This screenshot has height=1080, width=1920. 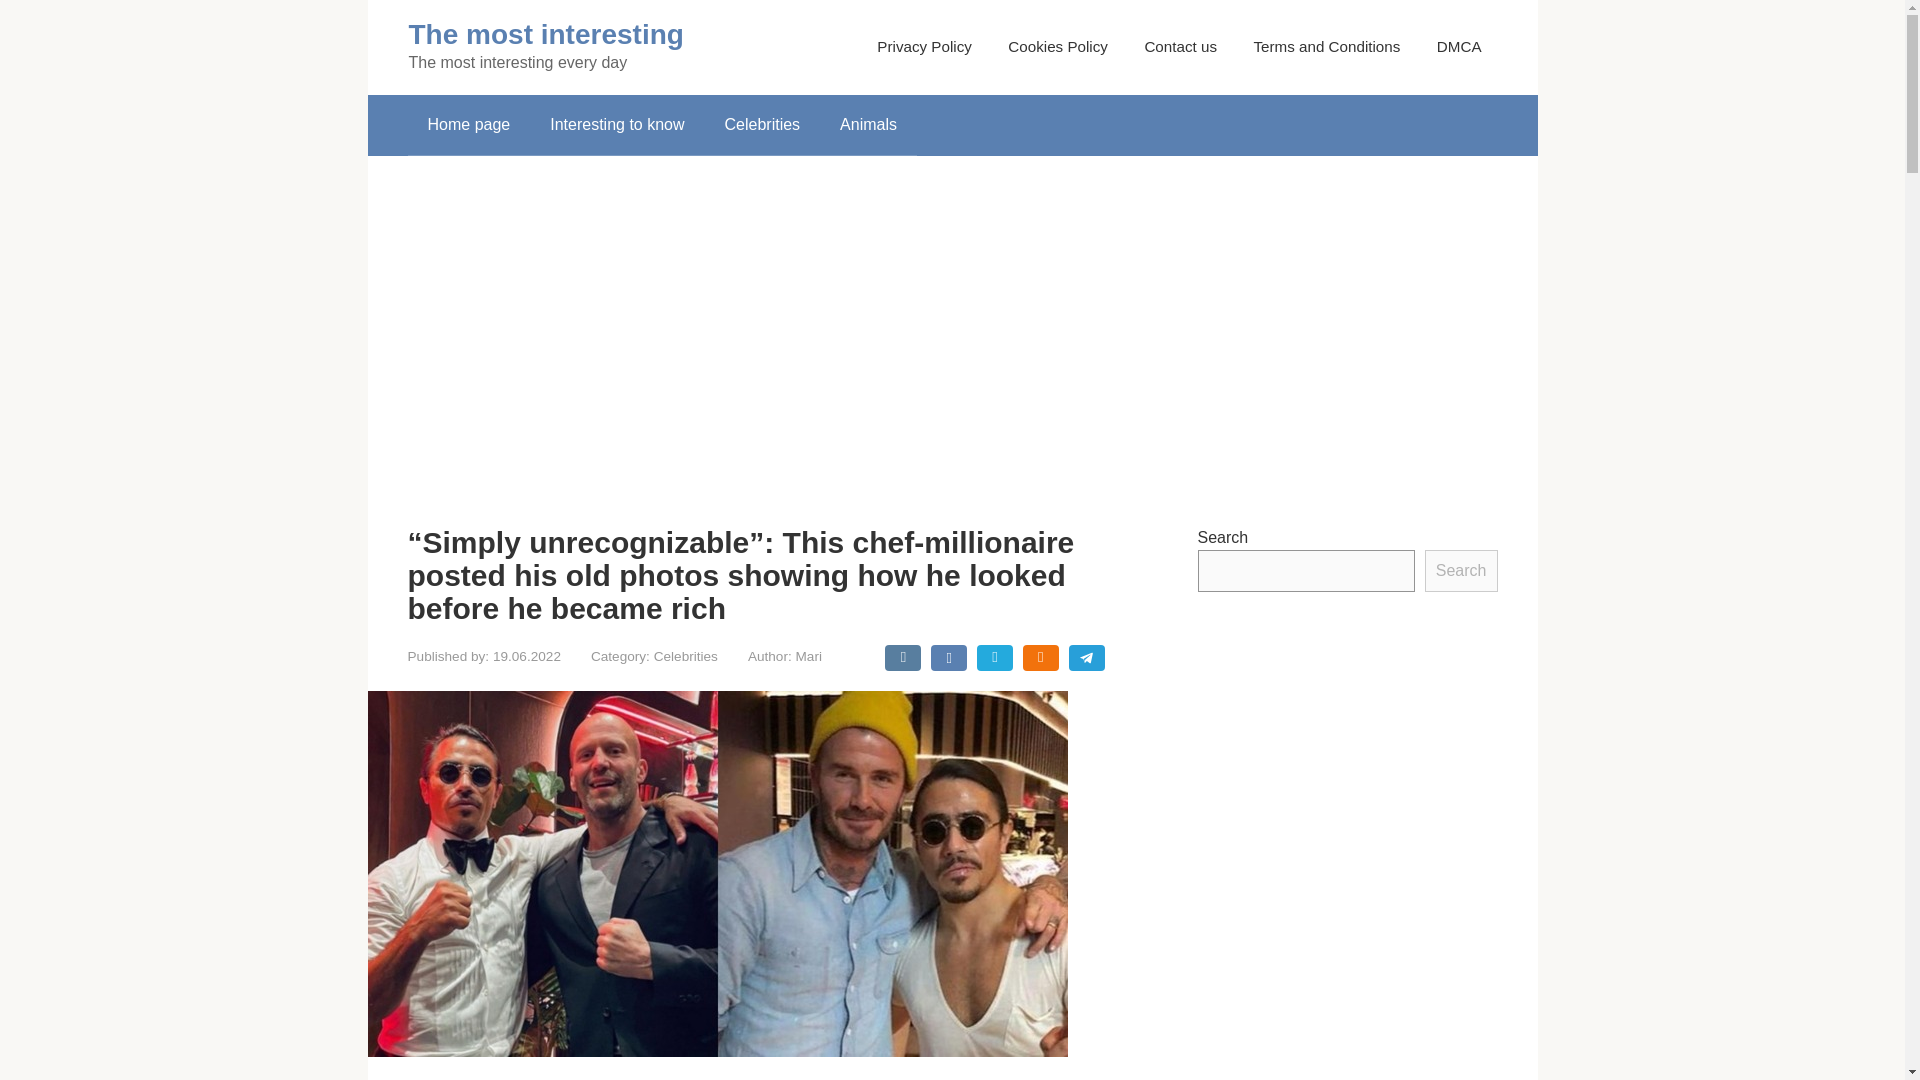 What do you see at coordinates (762, 125) in the screenshot?
I see `Celebrities` at bounding box center [762, 125].